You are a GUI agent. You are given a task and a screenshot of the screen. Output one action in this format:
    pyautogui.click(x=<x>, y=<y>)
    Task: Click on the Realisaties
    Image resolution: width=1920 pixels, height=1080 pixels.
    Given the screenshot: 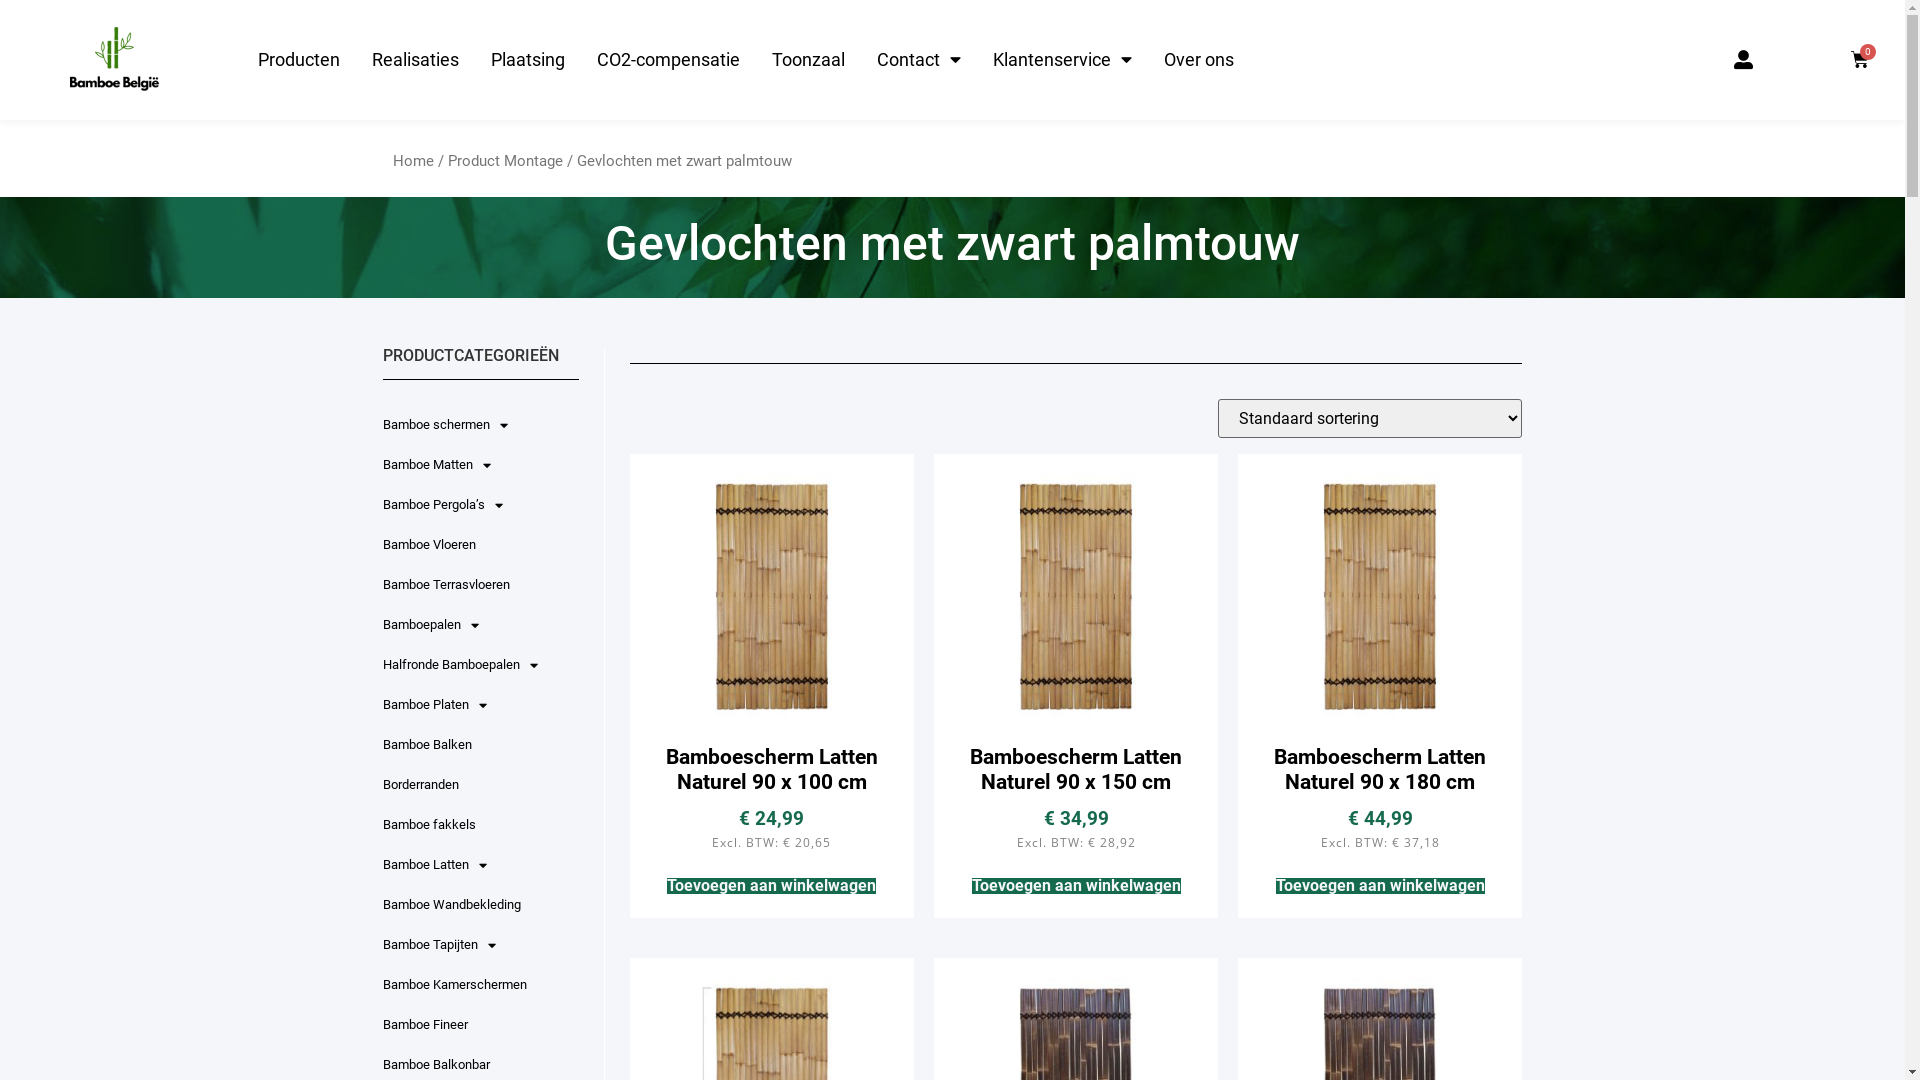 What is the action you would take?
    pyautogui.click(x=416, y=60)
    